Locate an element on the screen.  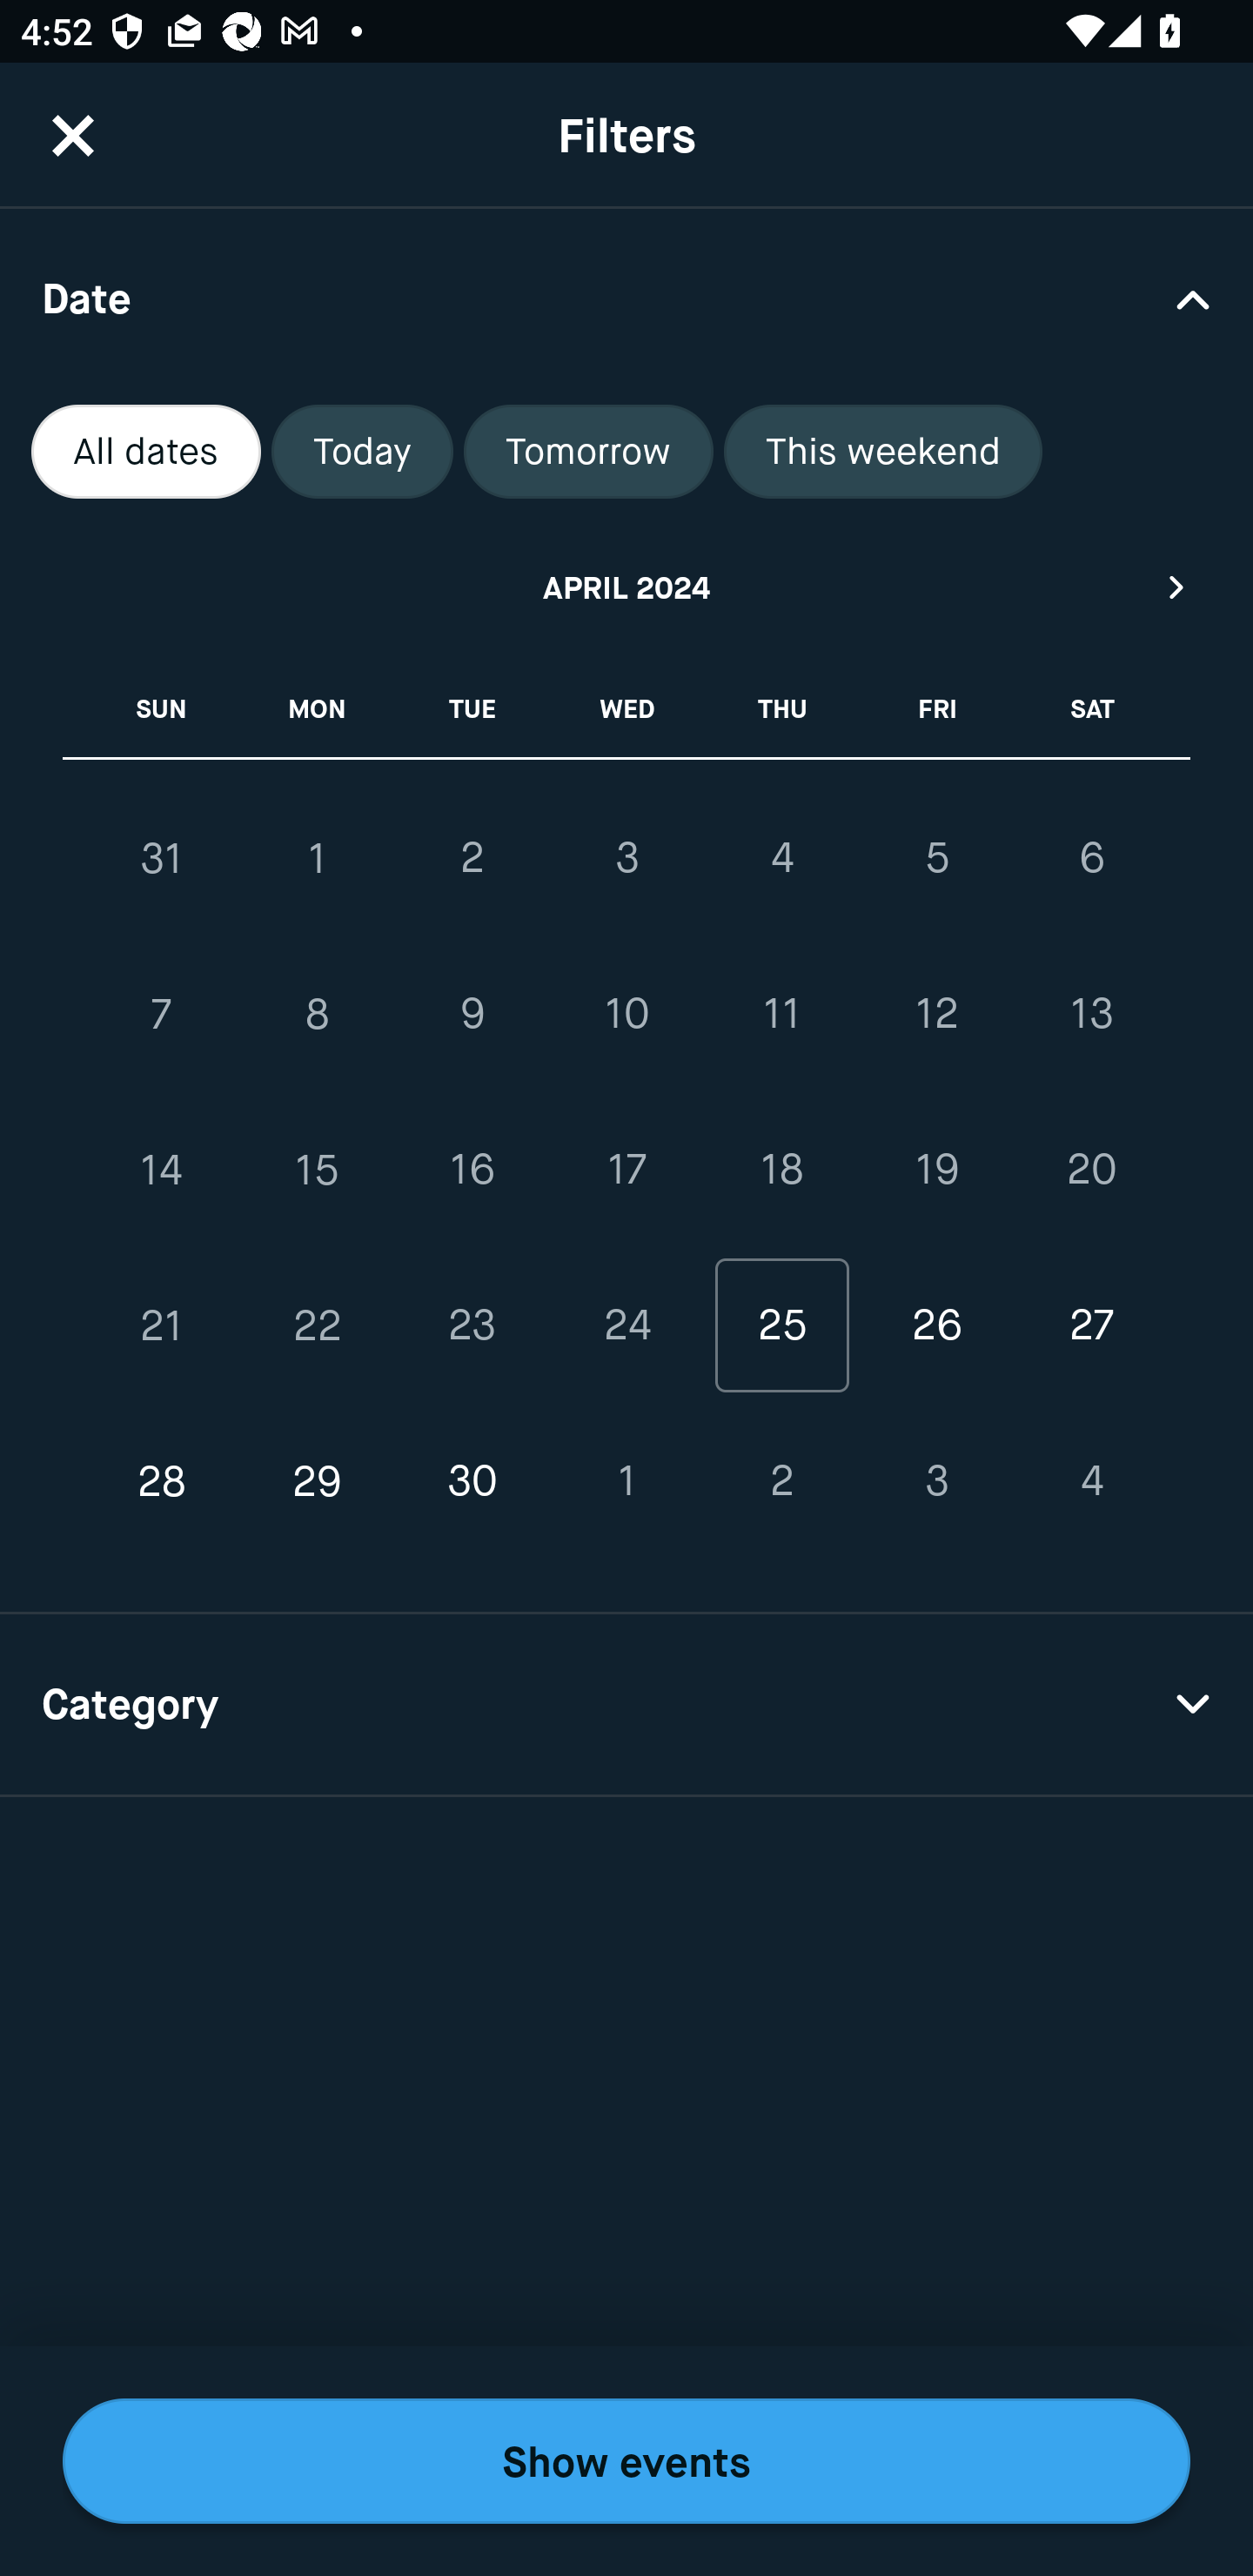
30 is located at coordinates (472, 1481).